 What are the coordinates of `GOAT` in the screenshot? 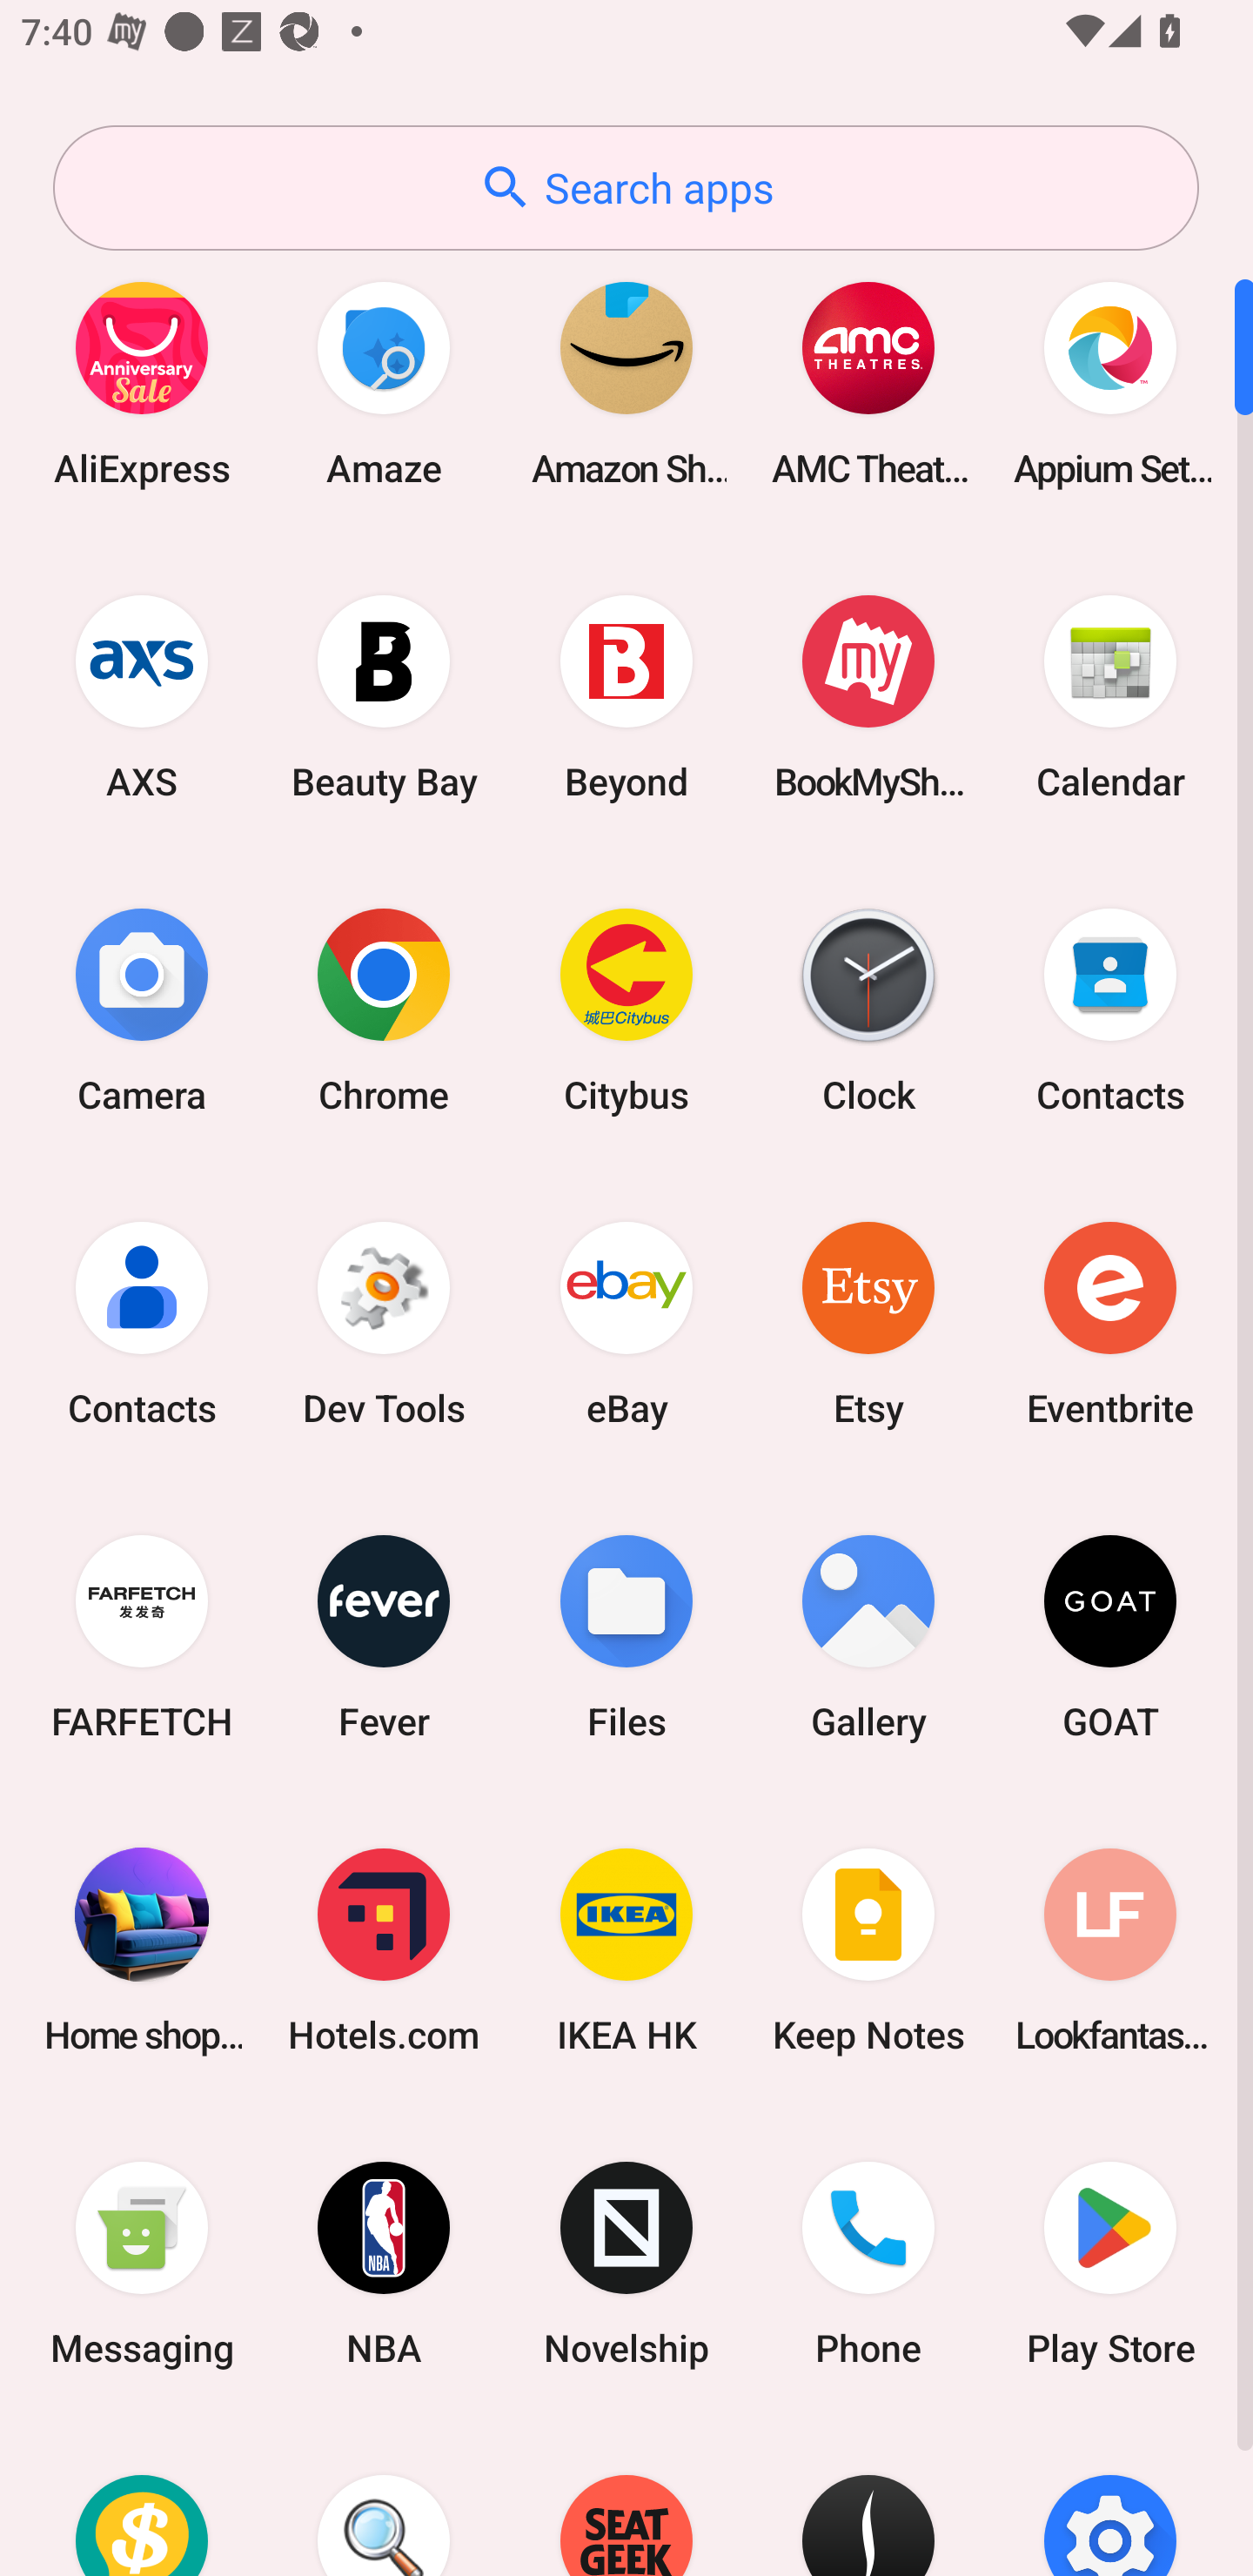 It's located at (1110, 1636).